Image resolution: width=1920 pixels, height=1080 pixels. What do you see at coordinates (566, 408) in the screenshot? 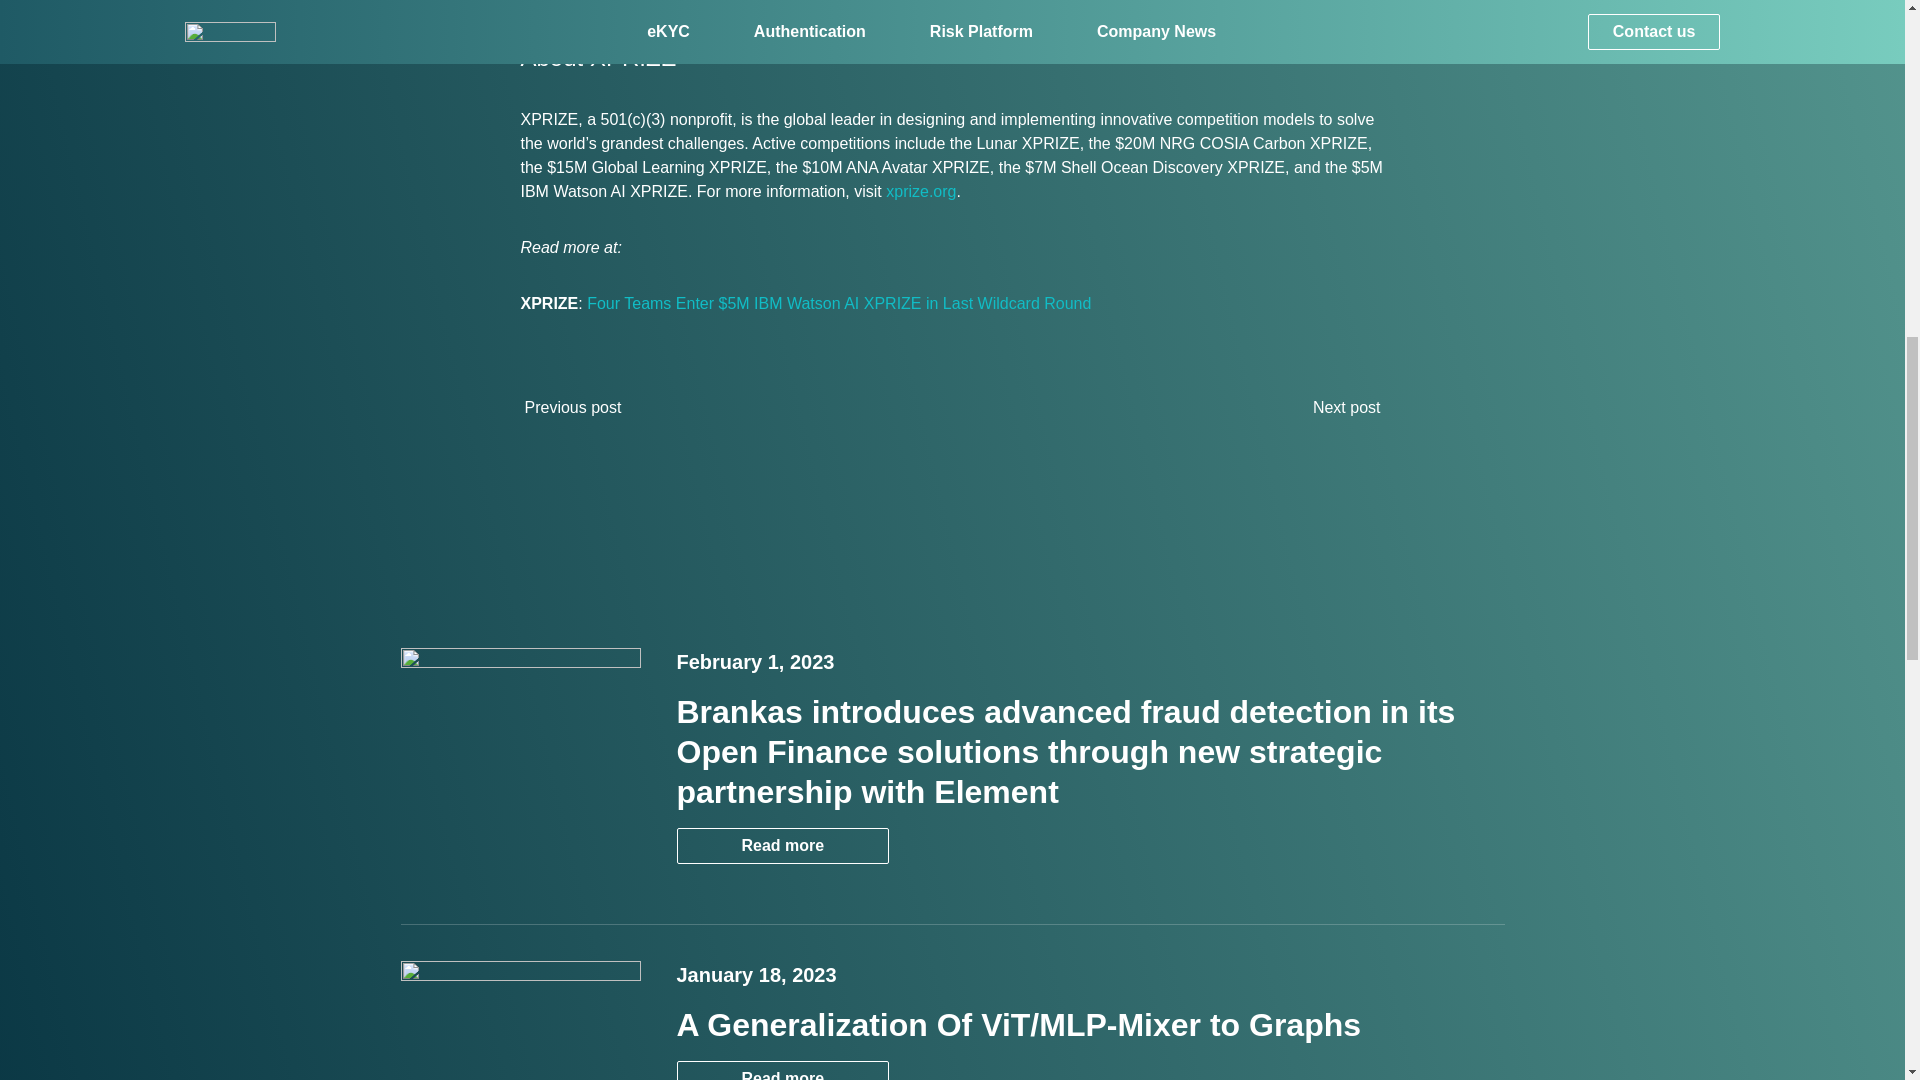
I see `Previous post` at bounding box center [566, 408].